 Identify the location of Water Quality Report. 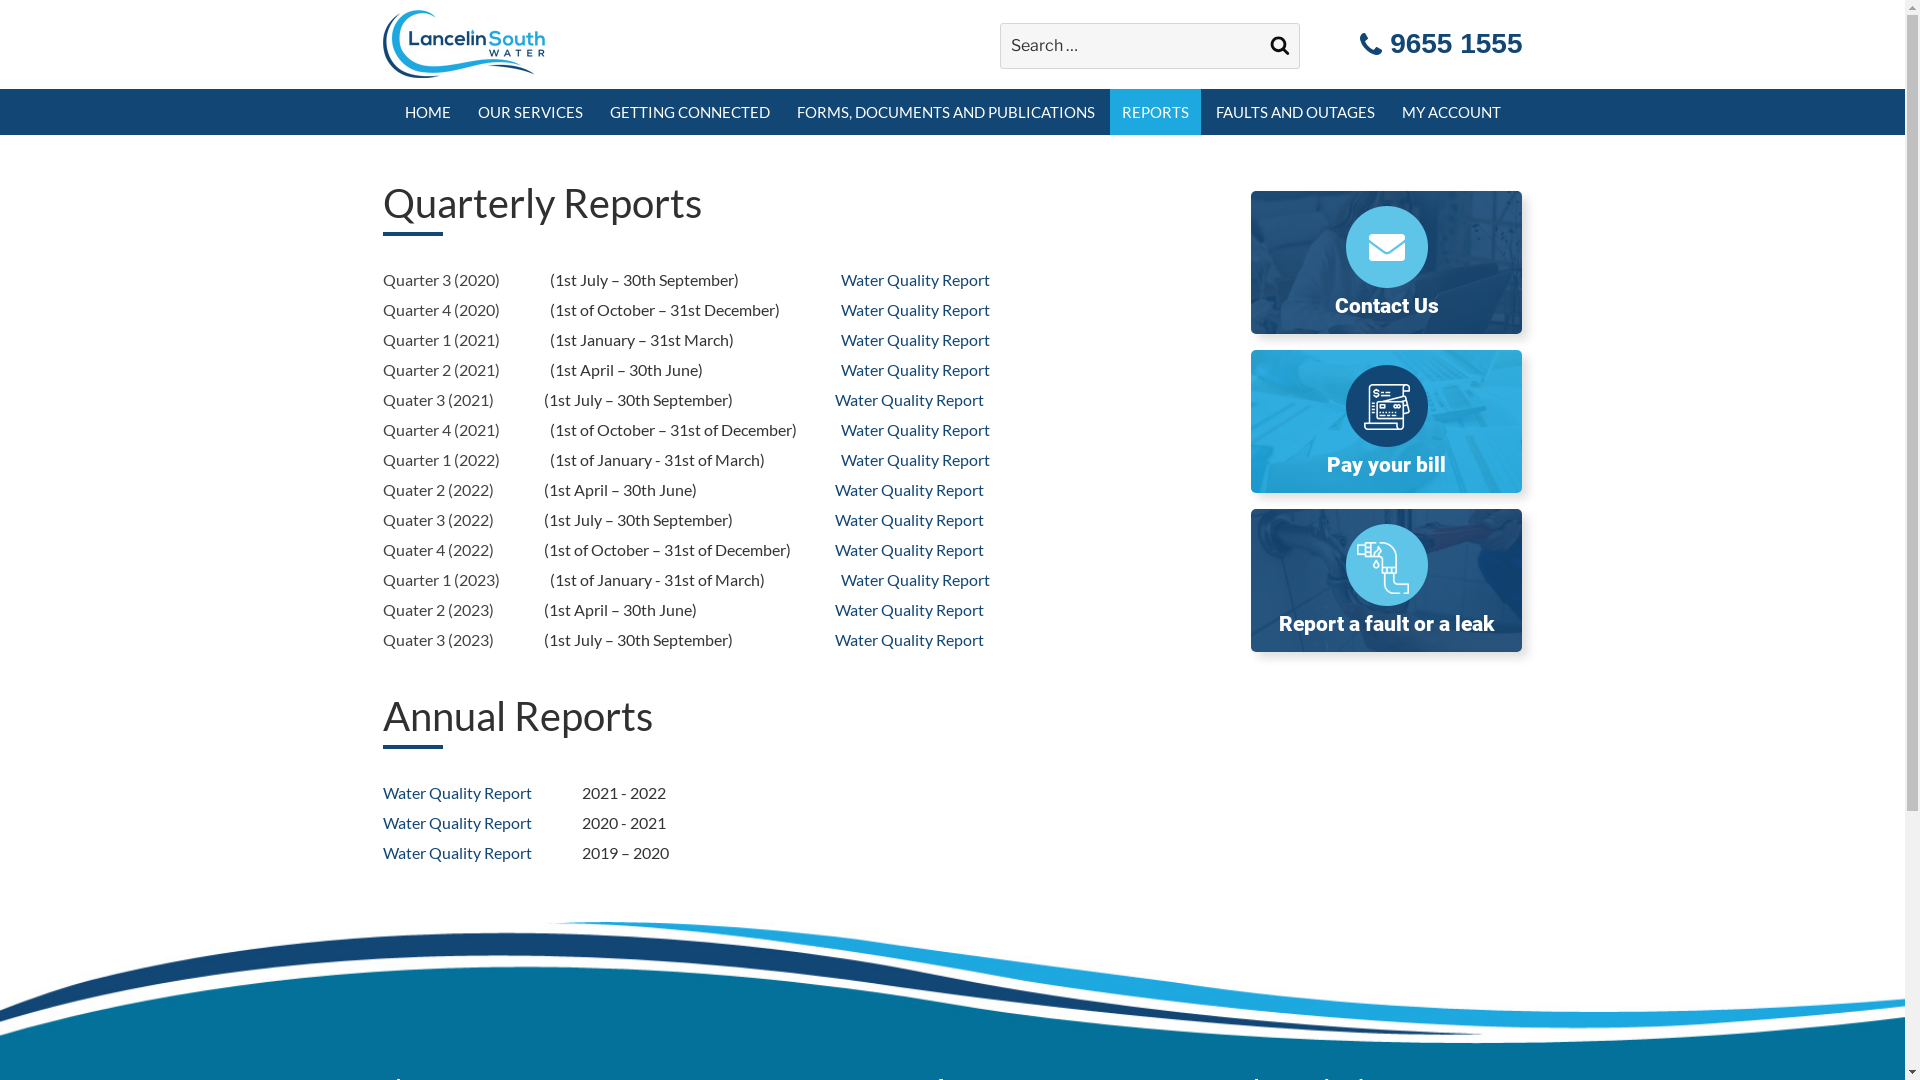
(909, 400).